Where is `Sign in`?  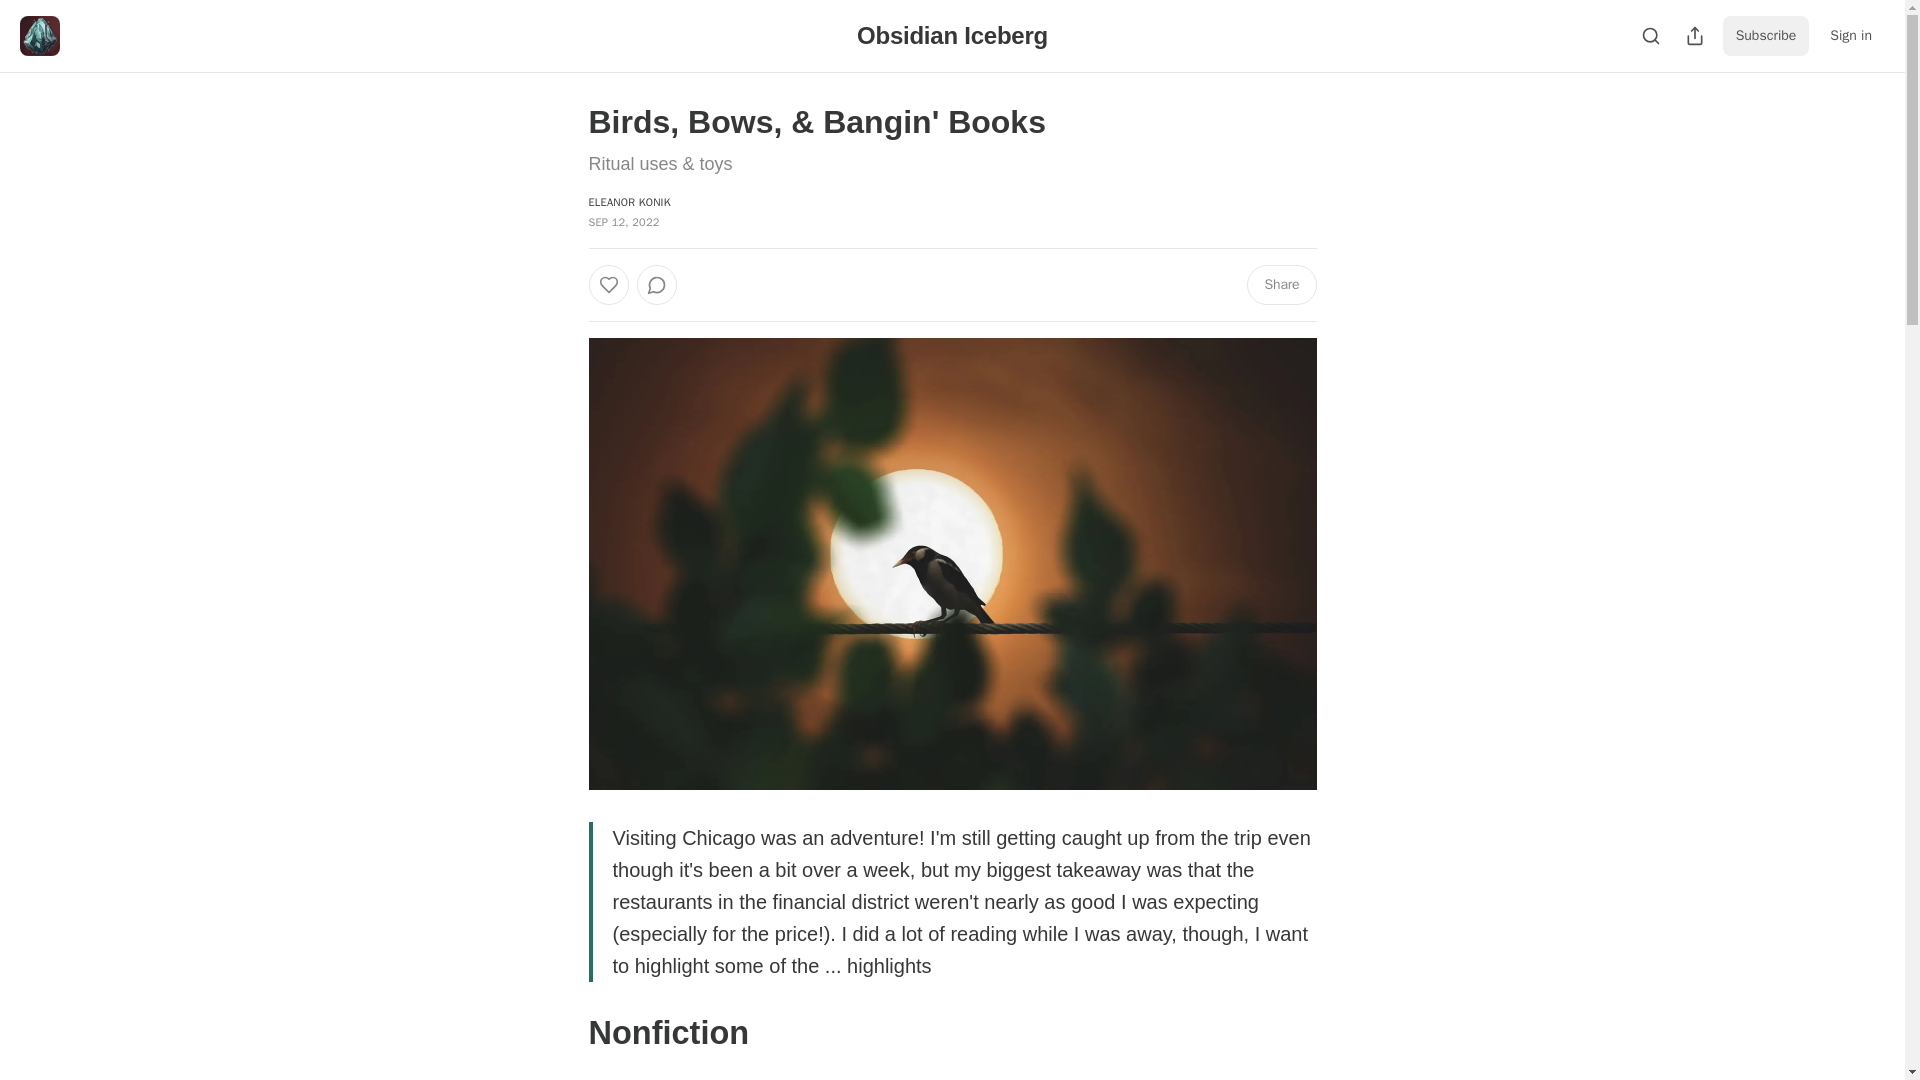 Sign in is located at coordinates (1850, 36).